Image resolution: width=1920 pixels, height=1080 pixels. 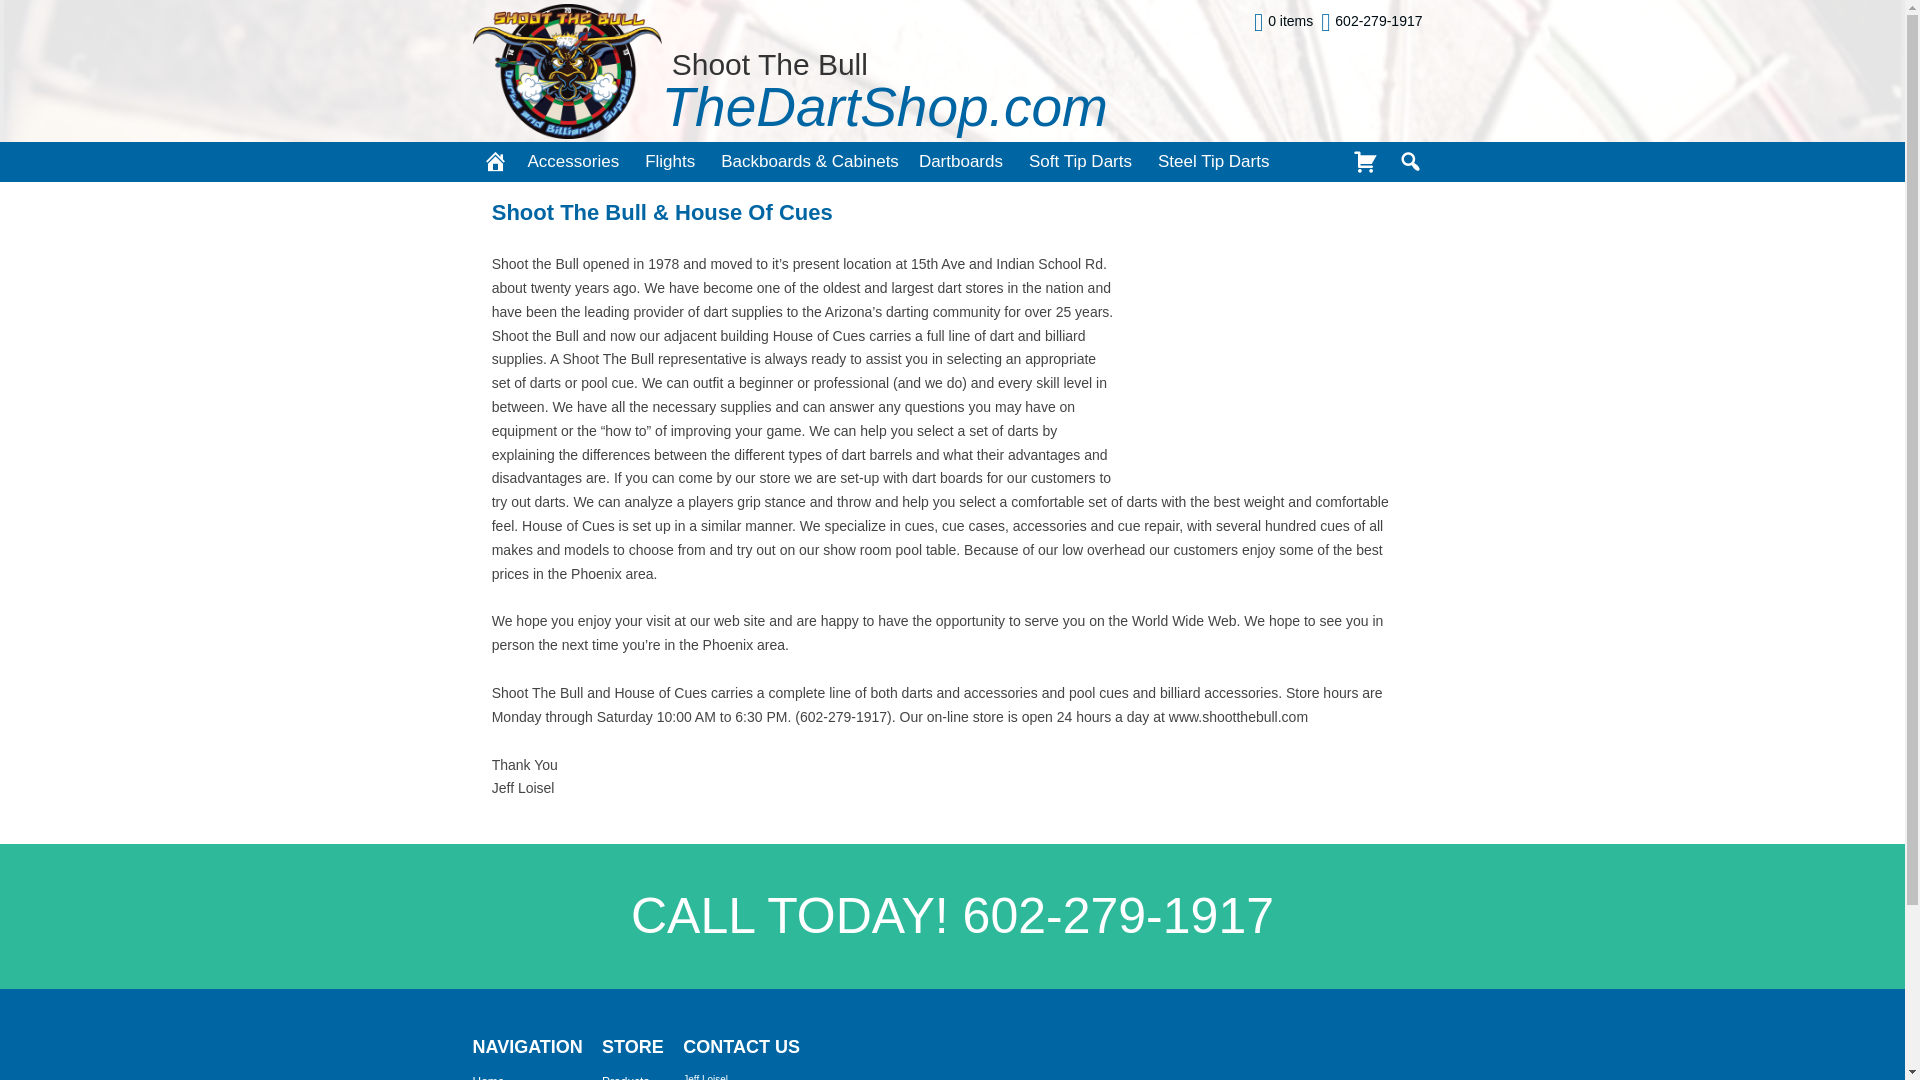 What do you see at coordinates (1371, 22) in the screenshot?
I see `Call Us` at bounding box center [1371, 22].